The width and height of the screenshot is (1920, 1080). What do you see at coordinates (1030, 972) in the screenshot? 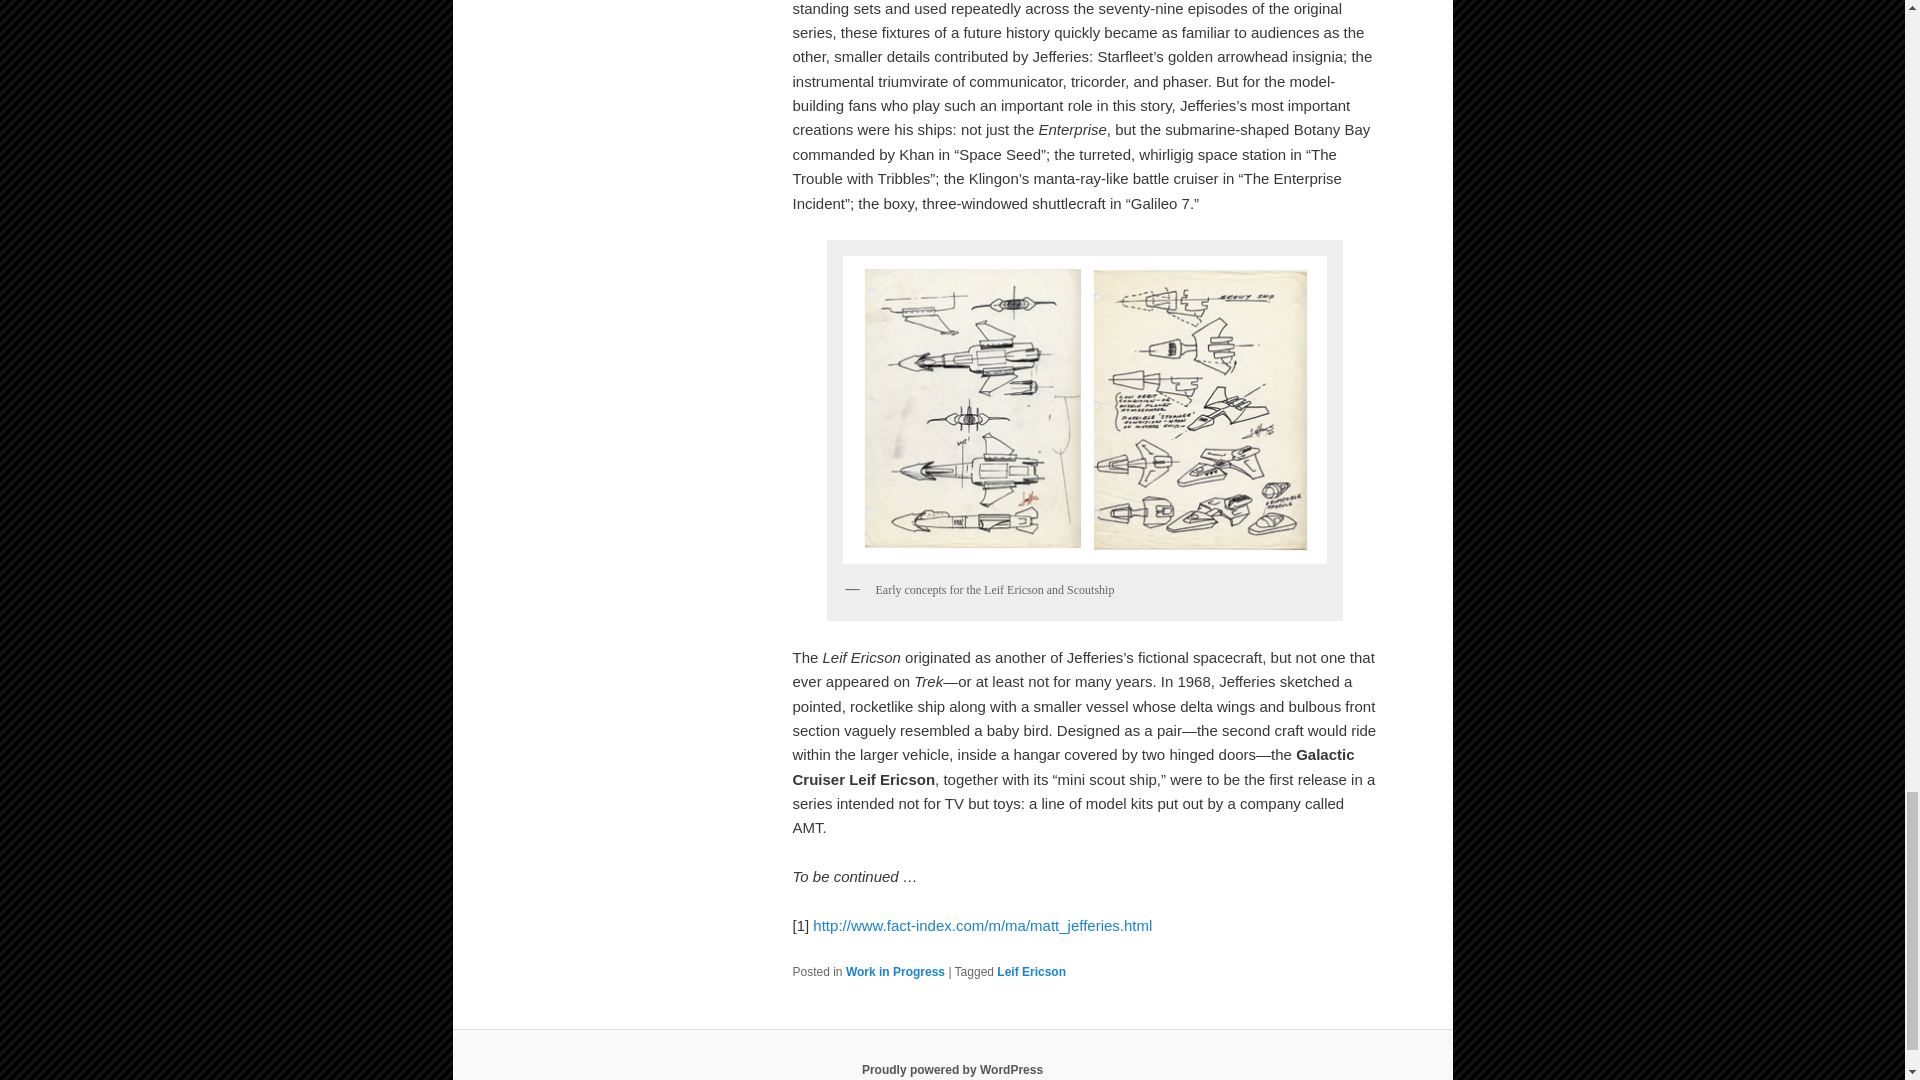
I see `Leif Ericson` at bounding box center [1030, 972].